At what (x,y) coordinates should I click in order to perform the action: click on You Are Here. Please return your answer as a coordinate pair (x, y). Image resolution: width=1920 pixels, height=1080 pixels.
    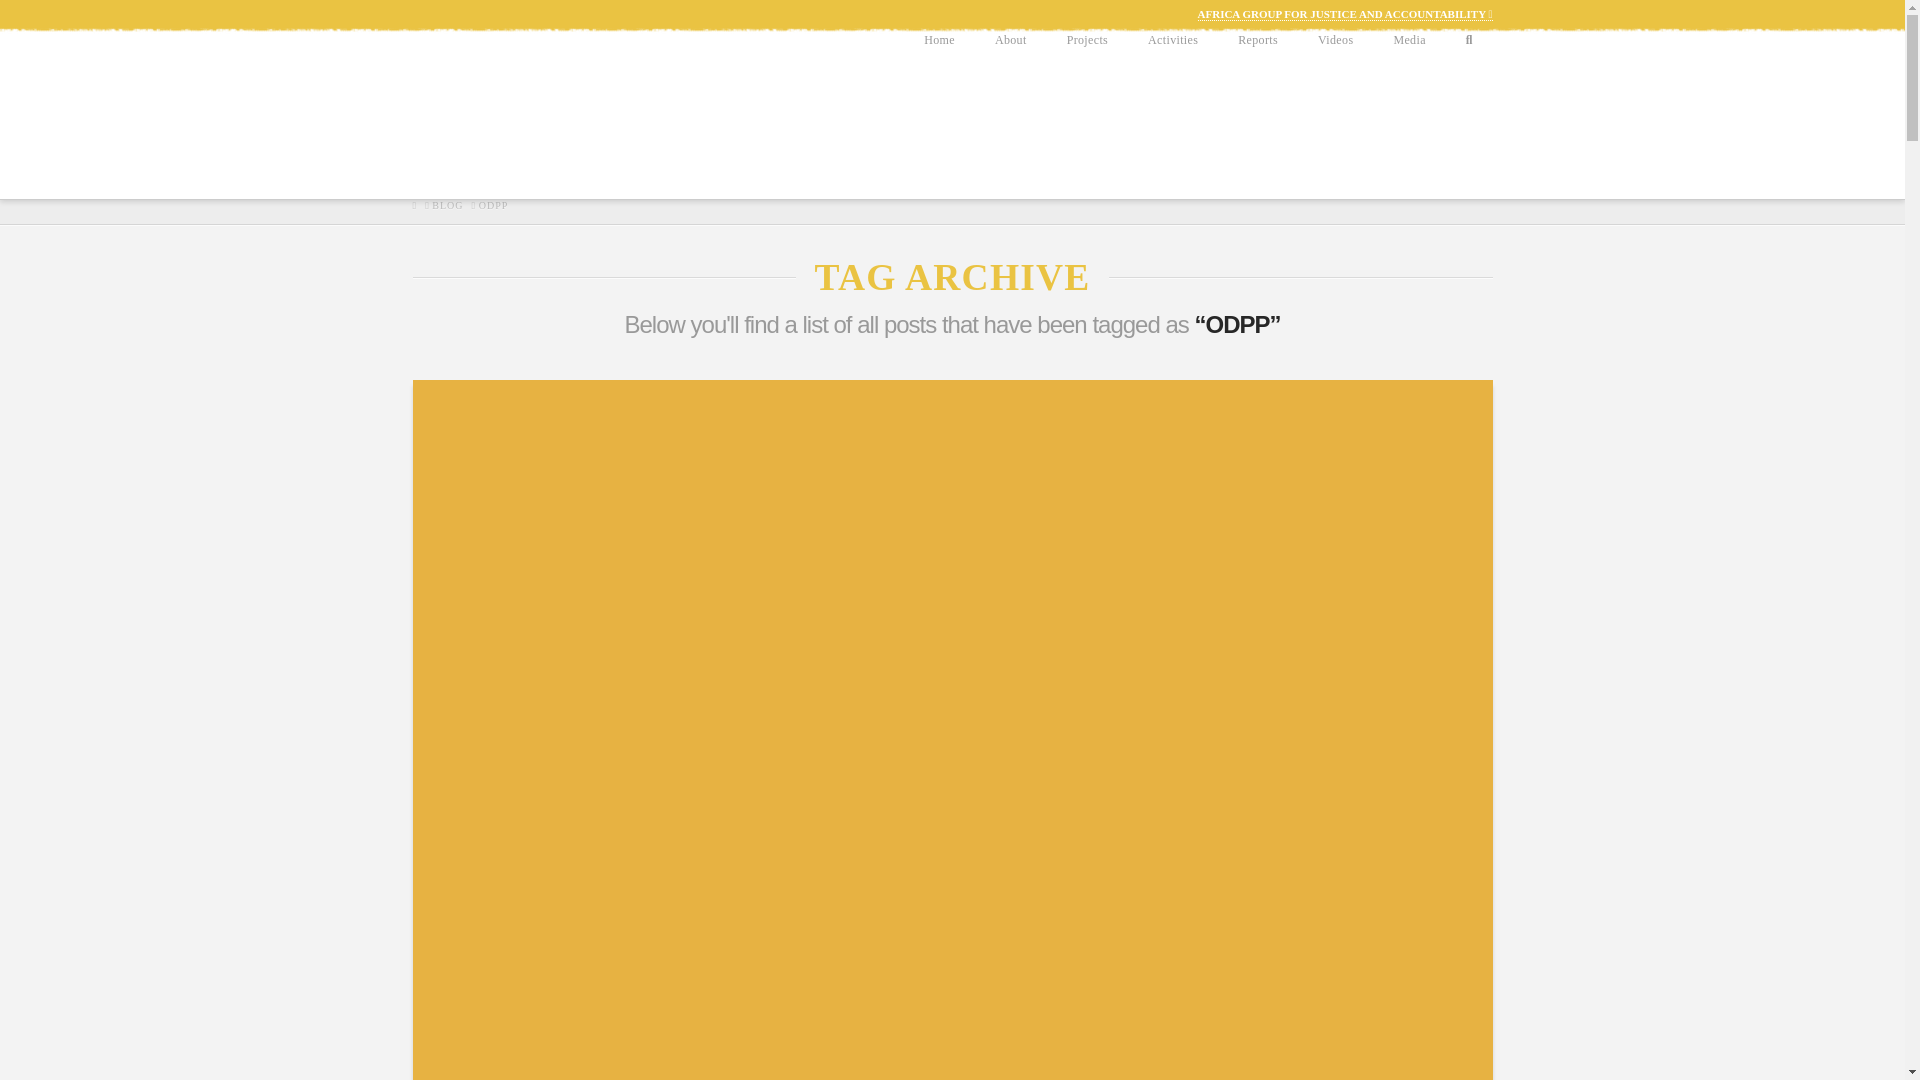
    Looking at the image, I should click on (493, 205).